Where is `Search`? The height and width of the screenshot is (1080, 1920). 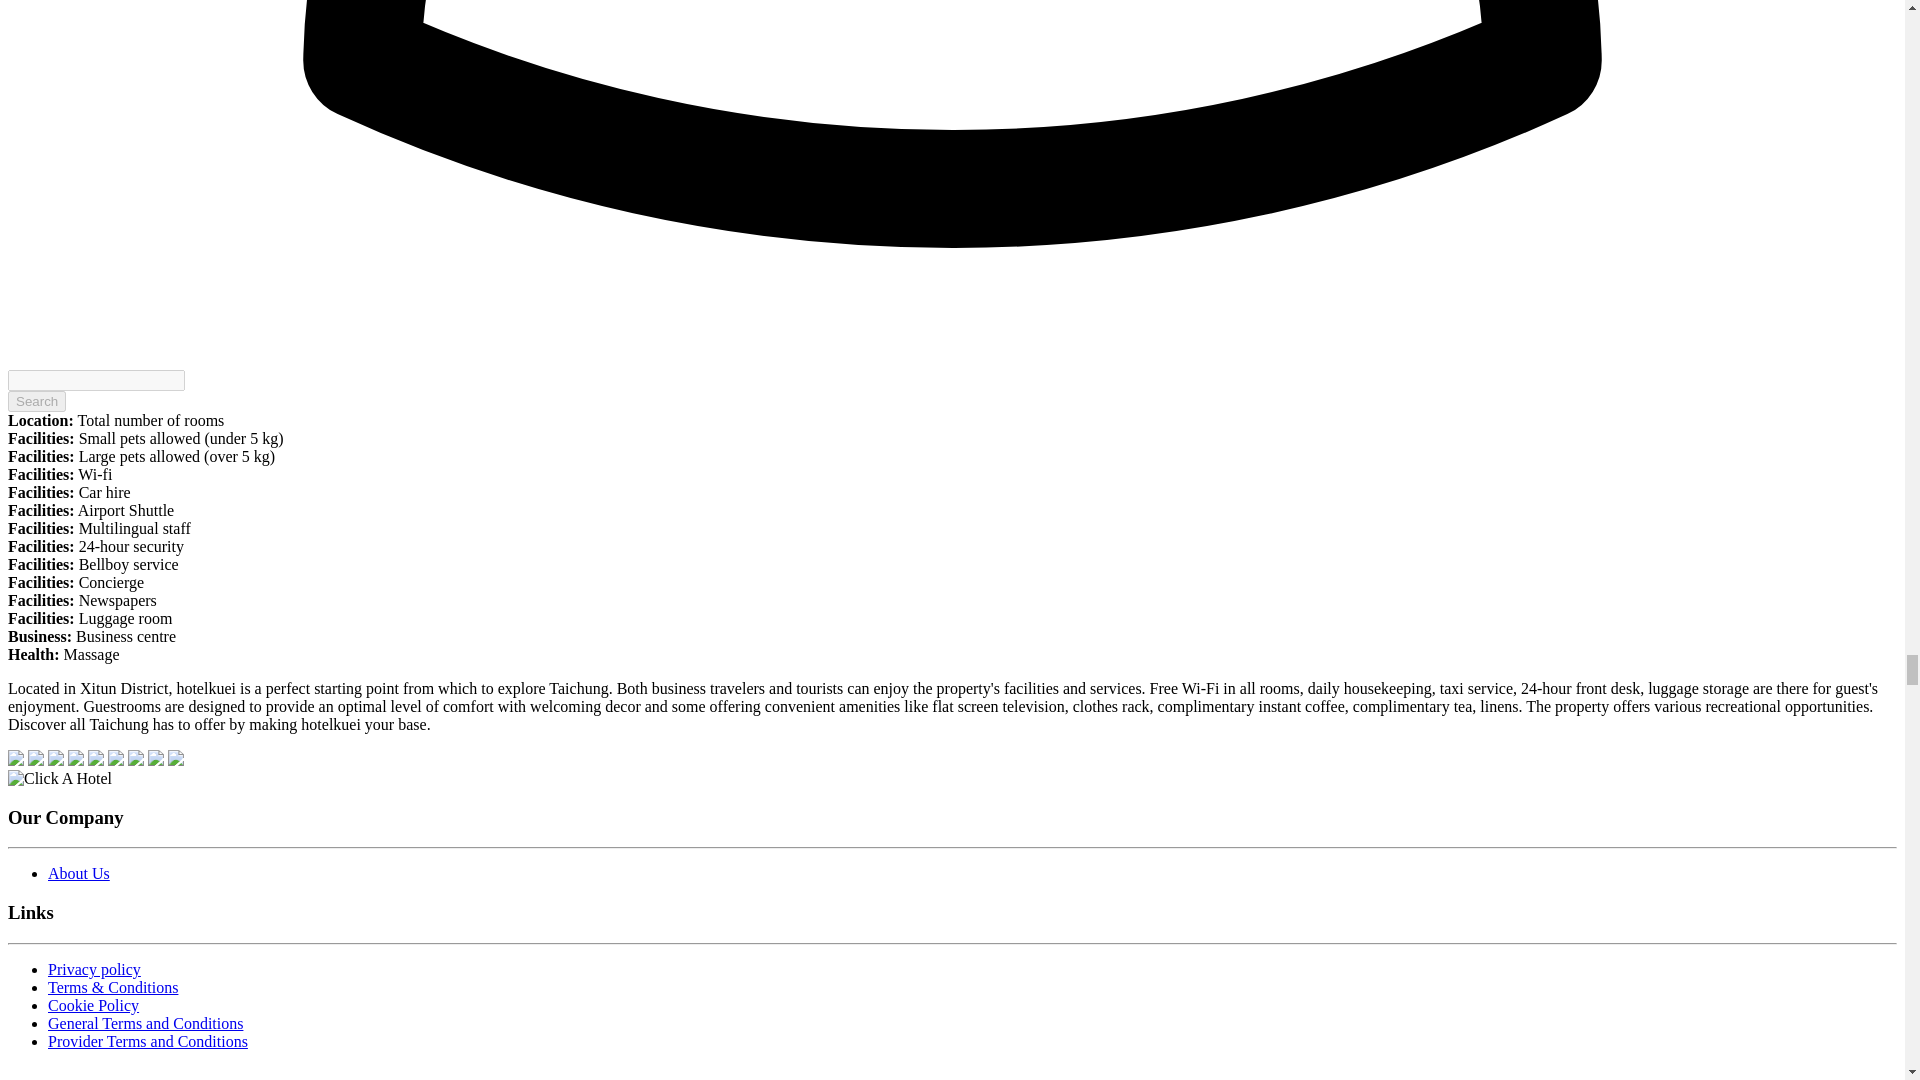
Search is located at coordinates (36, 400).